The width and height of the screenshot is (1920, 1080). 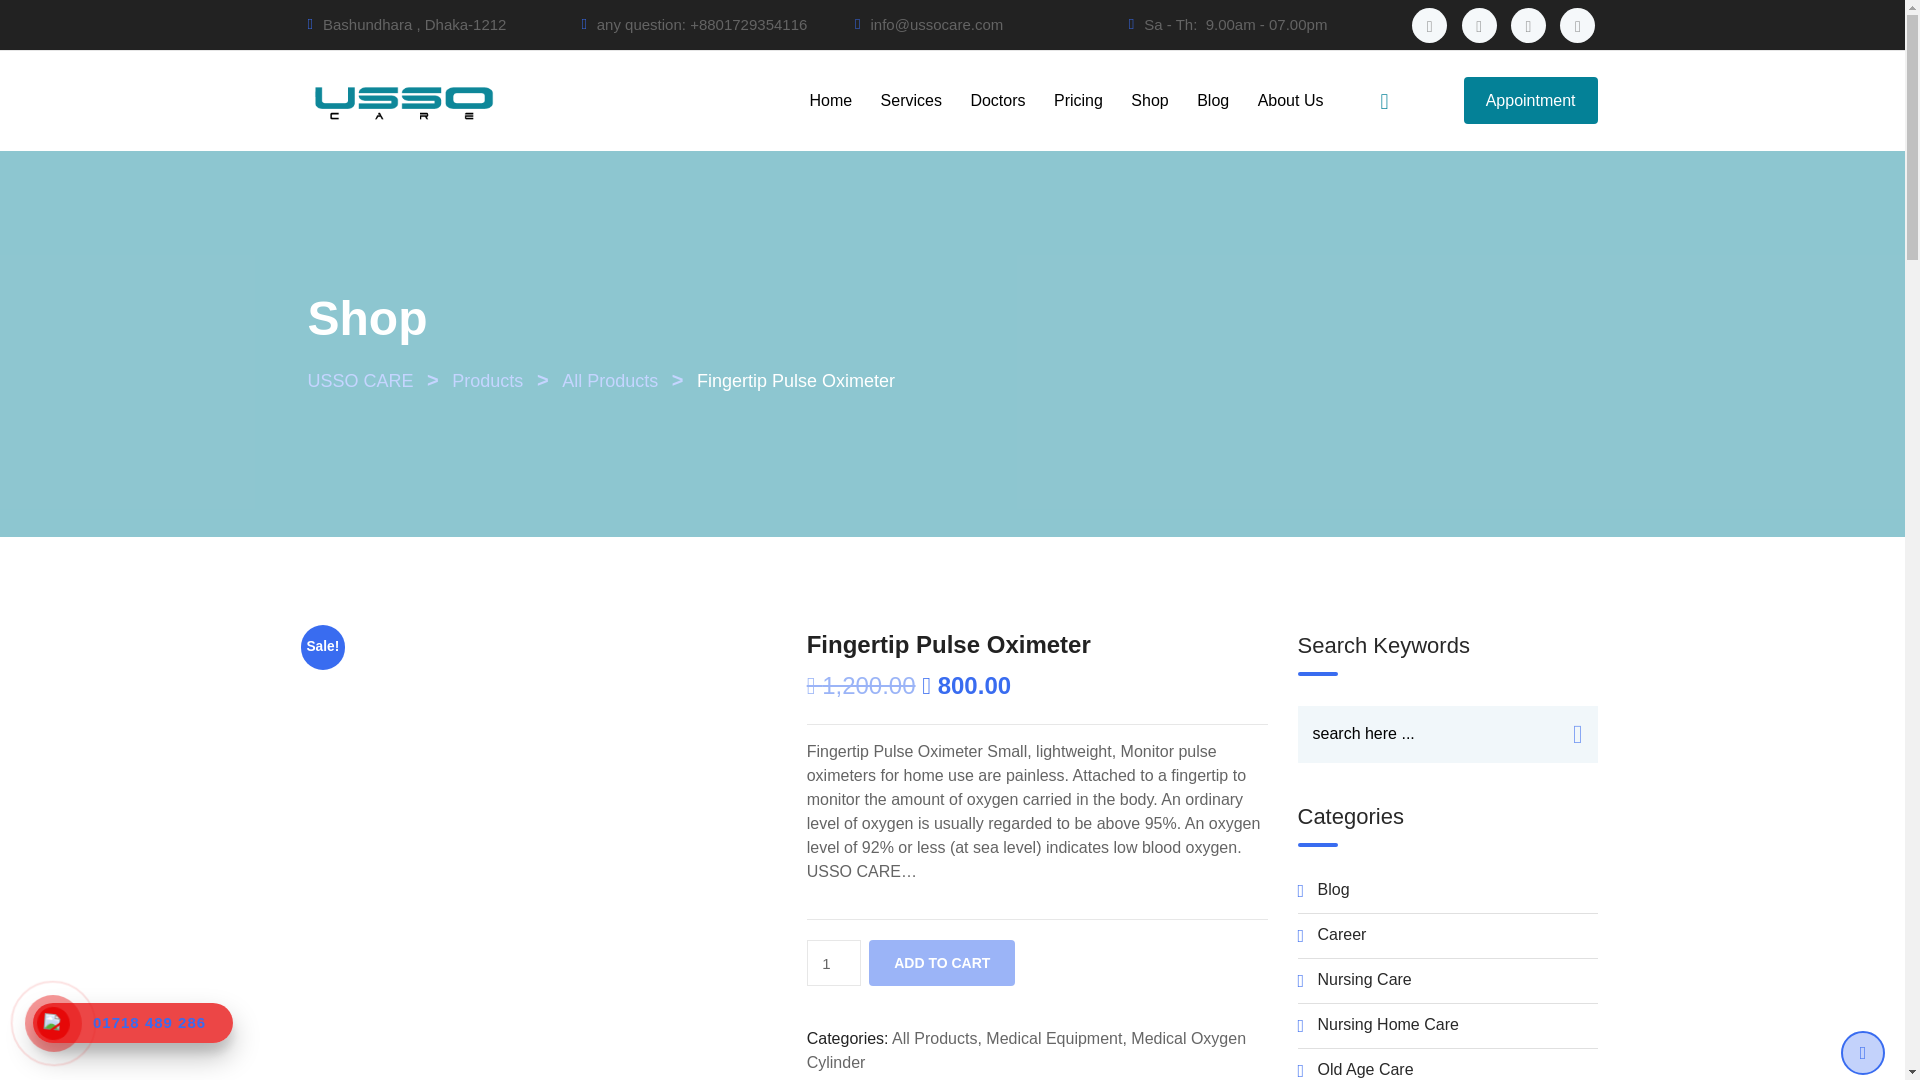 What do you see at coordinates (1530, 100) in the screenshot?
I see `Appointment` at bounding box center [1530, 100].